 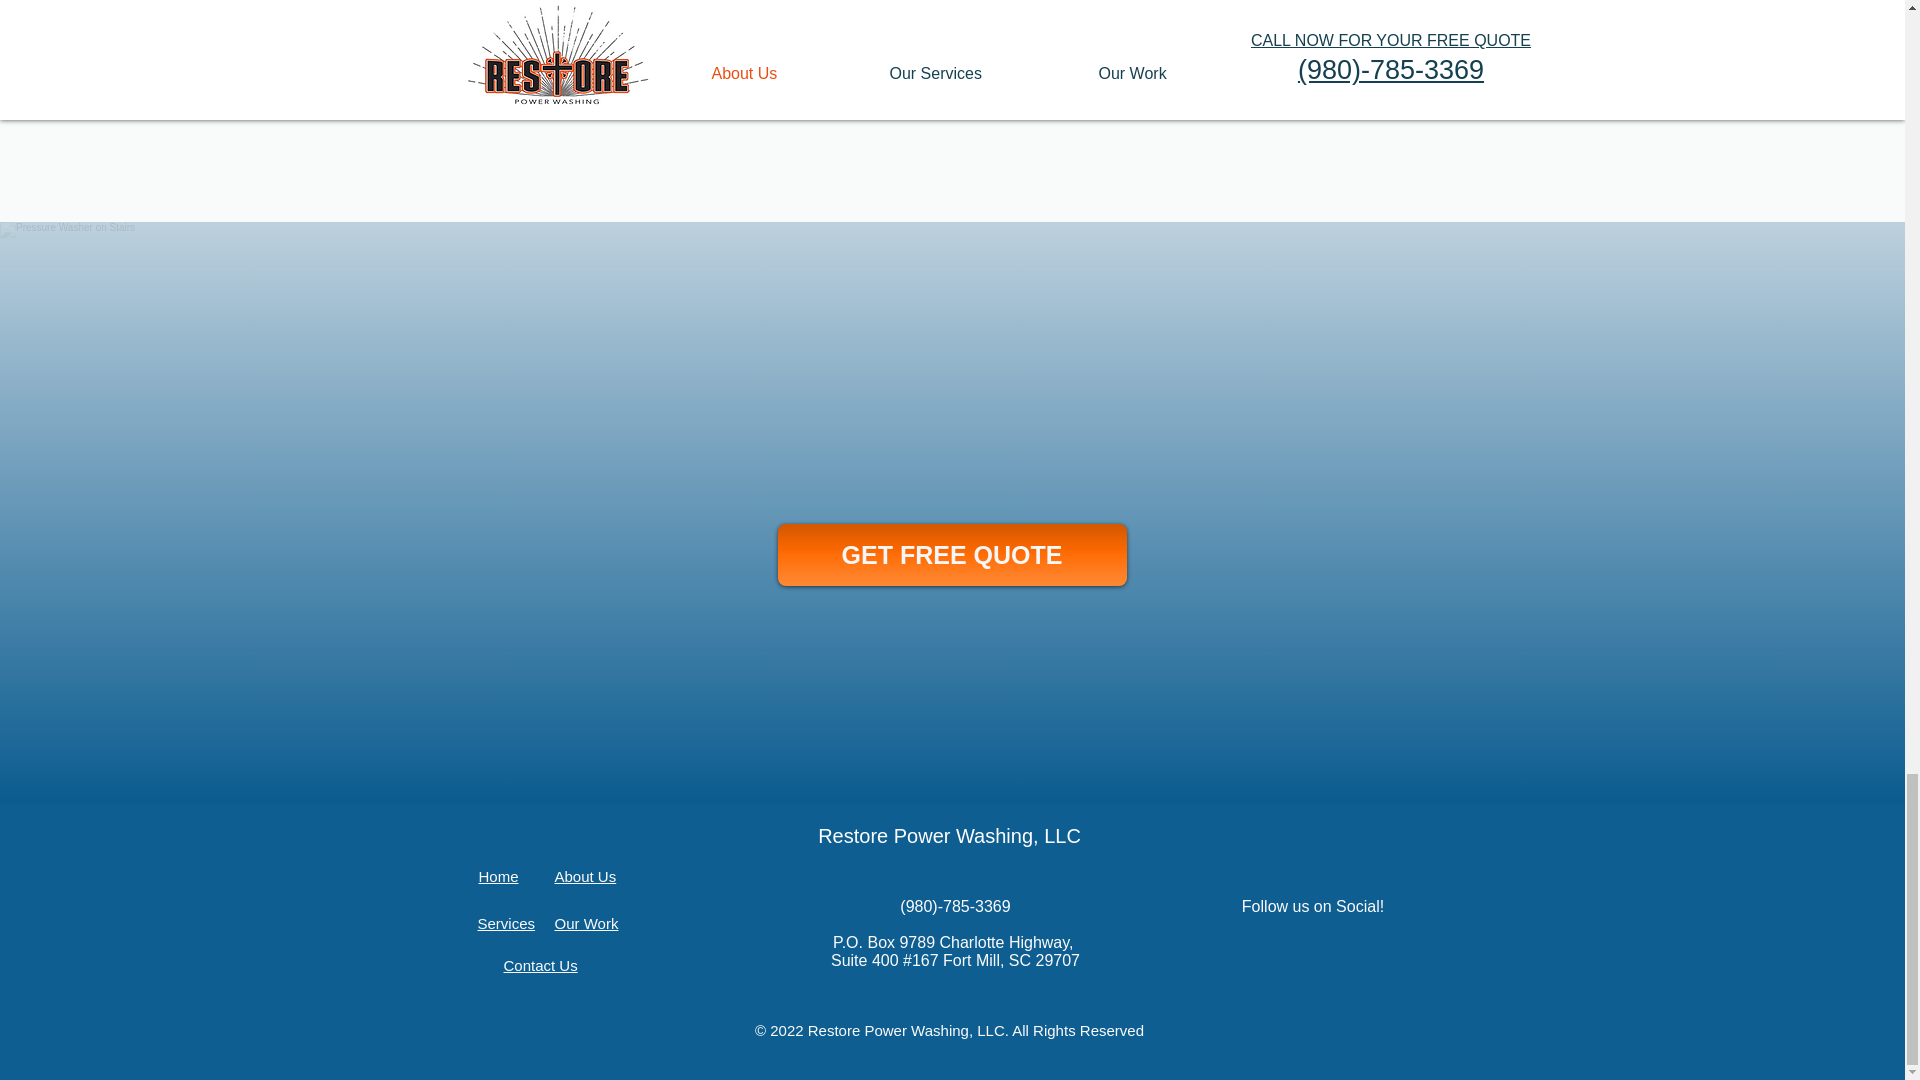 What do you see at coordinates (498, 876) in the screenshot?
I see `Home` at bounding box center [498, 876].